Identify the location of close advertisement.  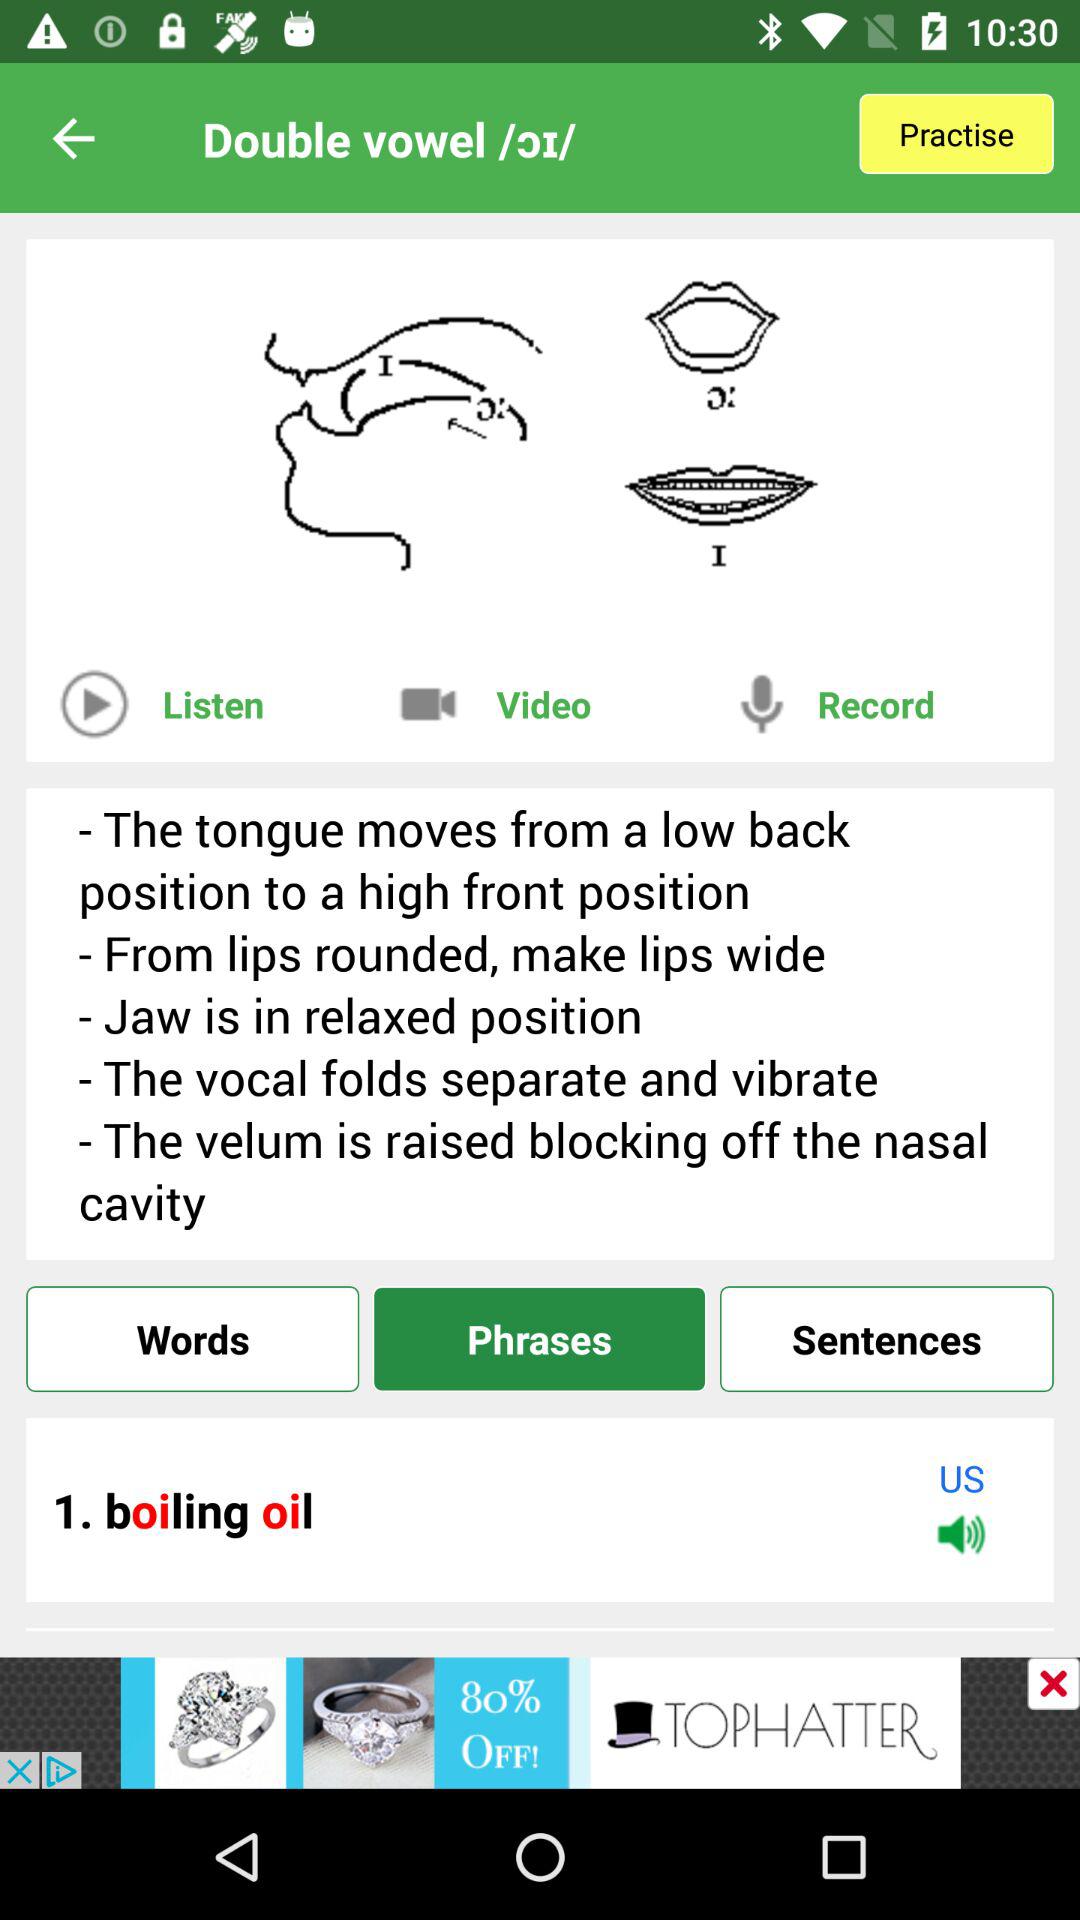
(1054, 1684).